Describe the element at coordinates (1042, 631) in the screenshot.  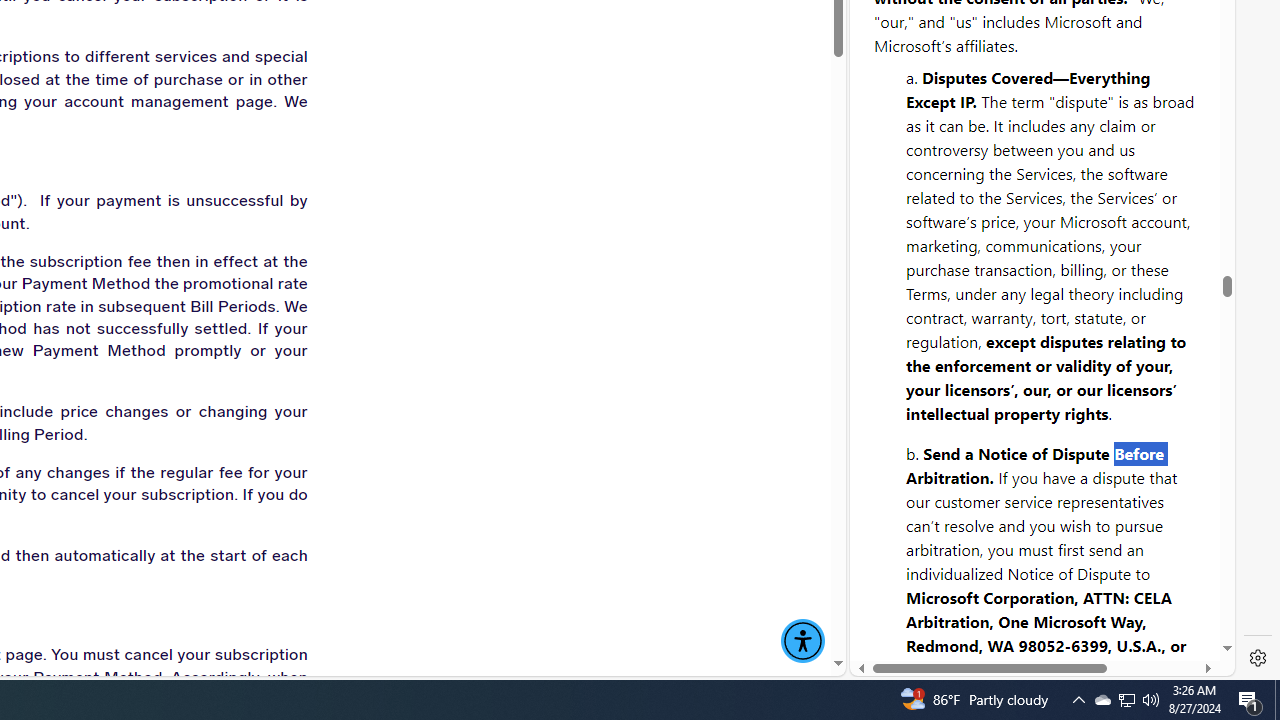
I see `Open in New Tab` at that location.